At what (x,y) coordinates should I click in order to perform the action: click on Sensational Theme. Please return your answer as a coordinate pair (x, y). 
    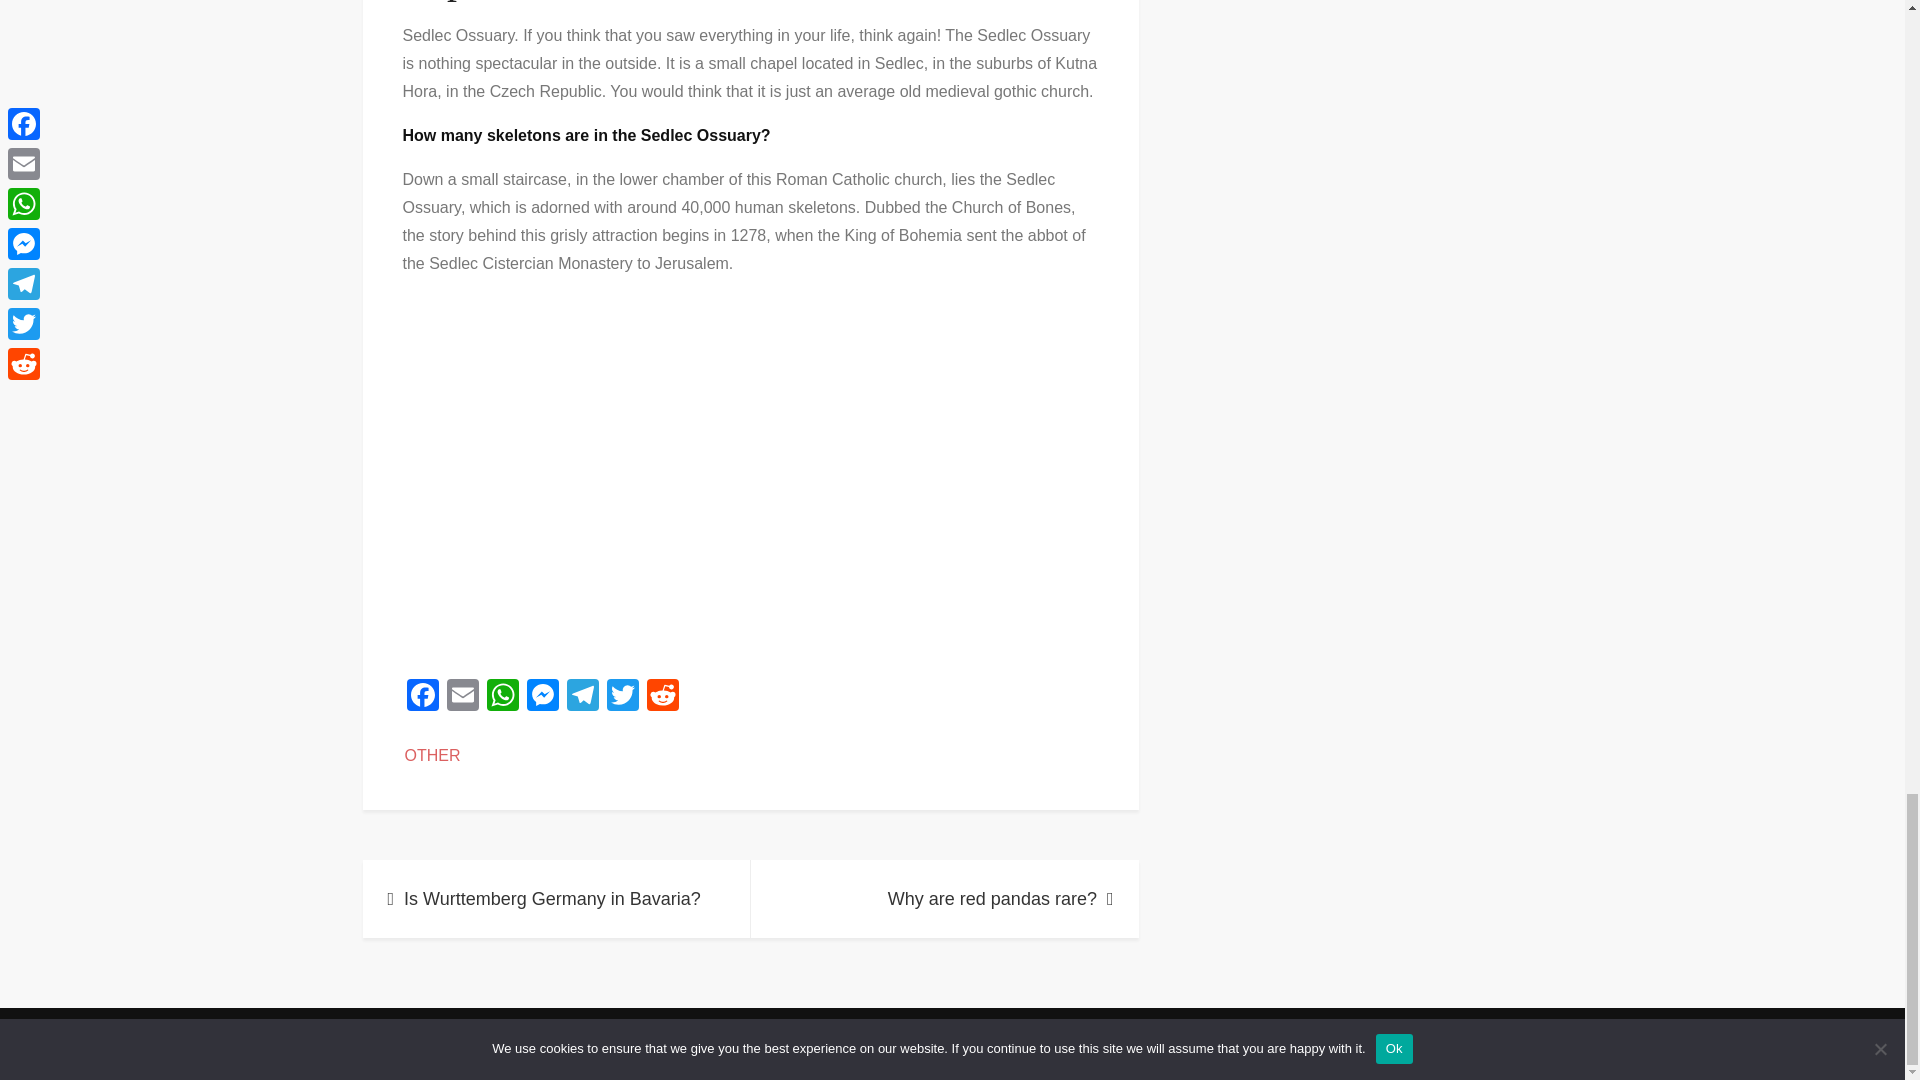
    Looking at the image, I should click on (1132, 1039).